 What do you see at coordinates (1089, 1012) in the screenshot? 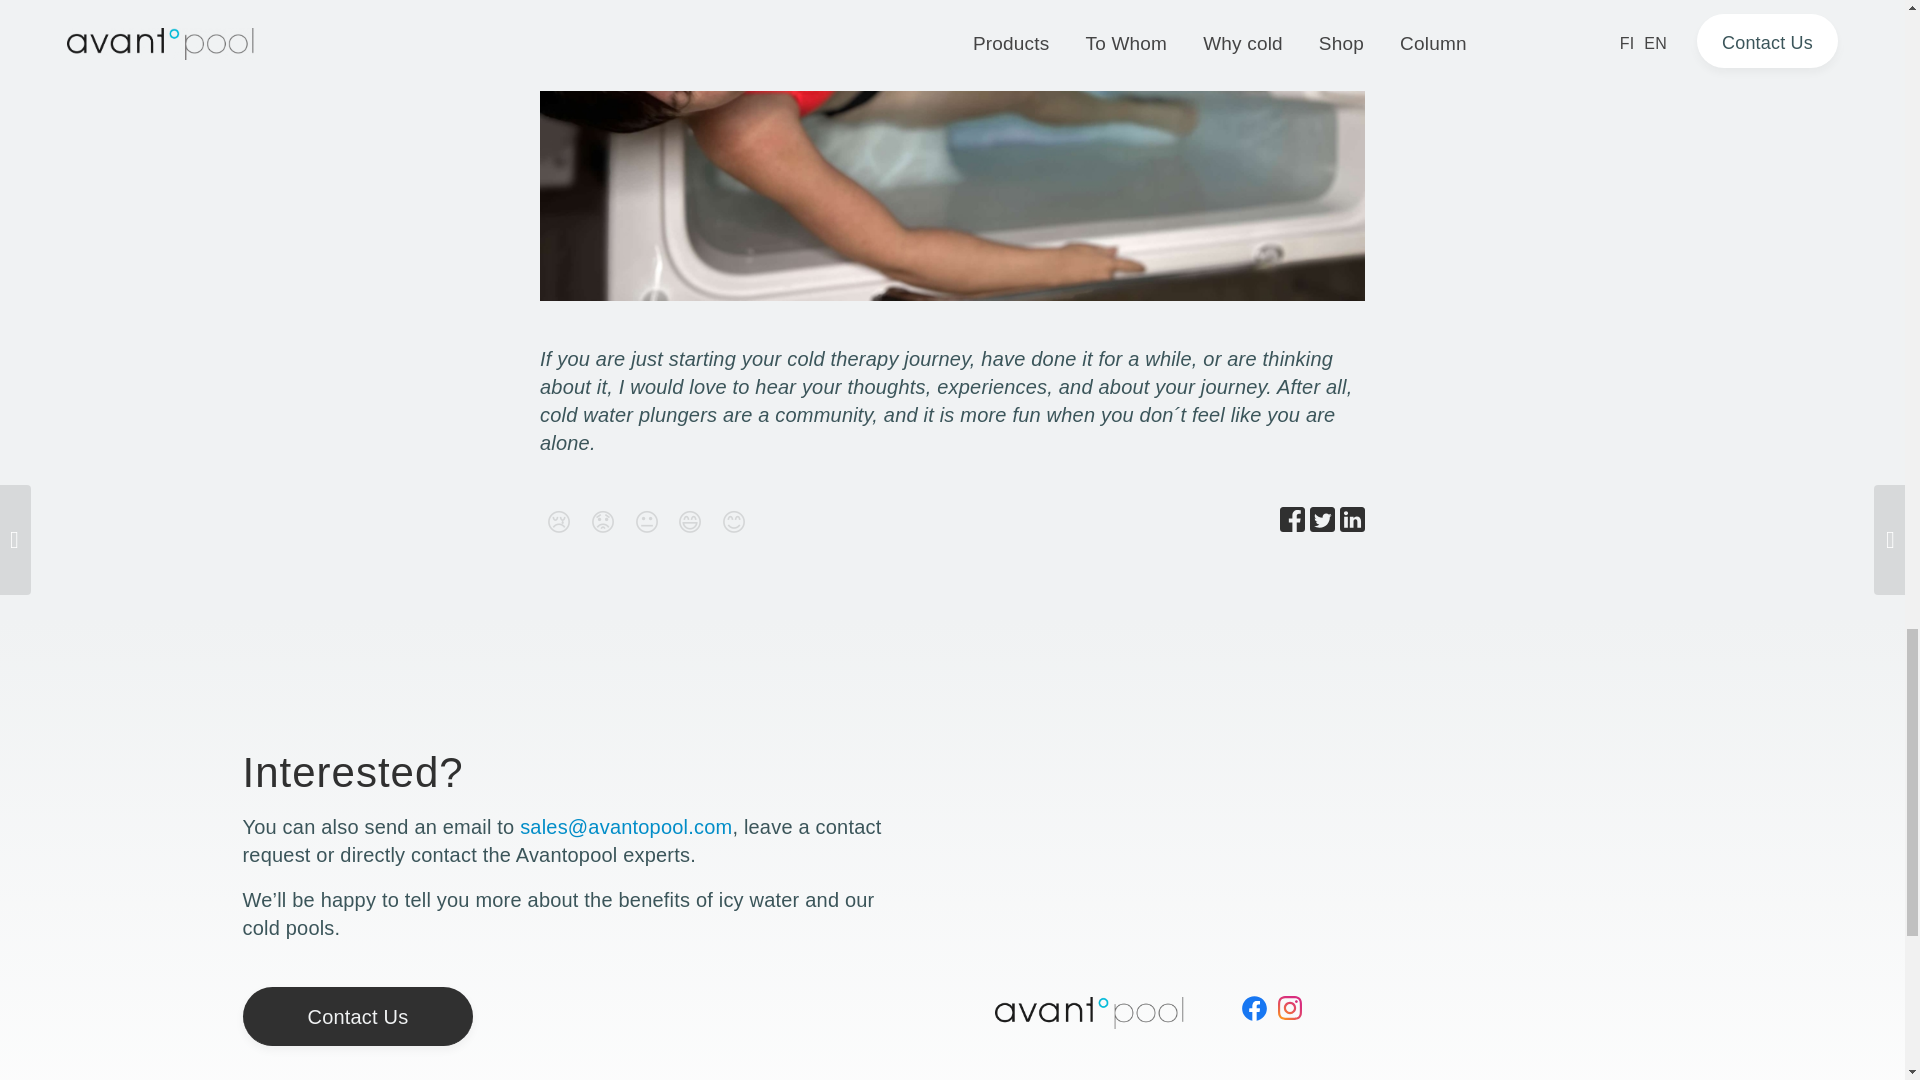
I see `Avantopool logo` at bounding box center [1089, 1012].